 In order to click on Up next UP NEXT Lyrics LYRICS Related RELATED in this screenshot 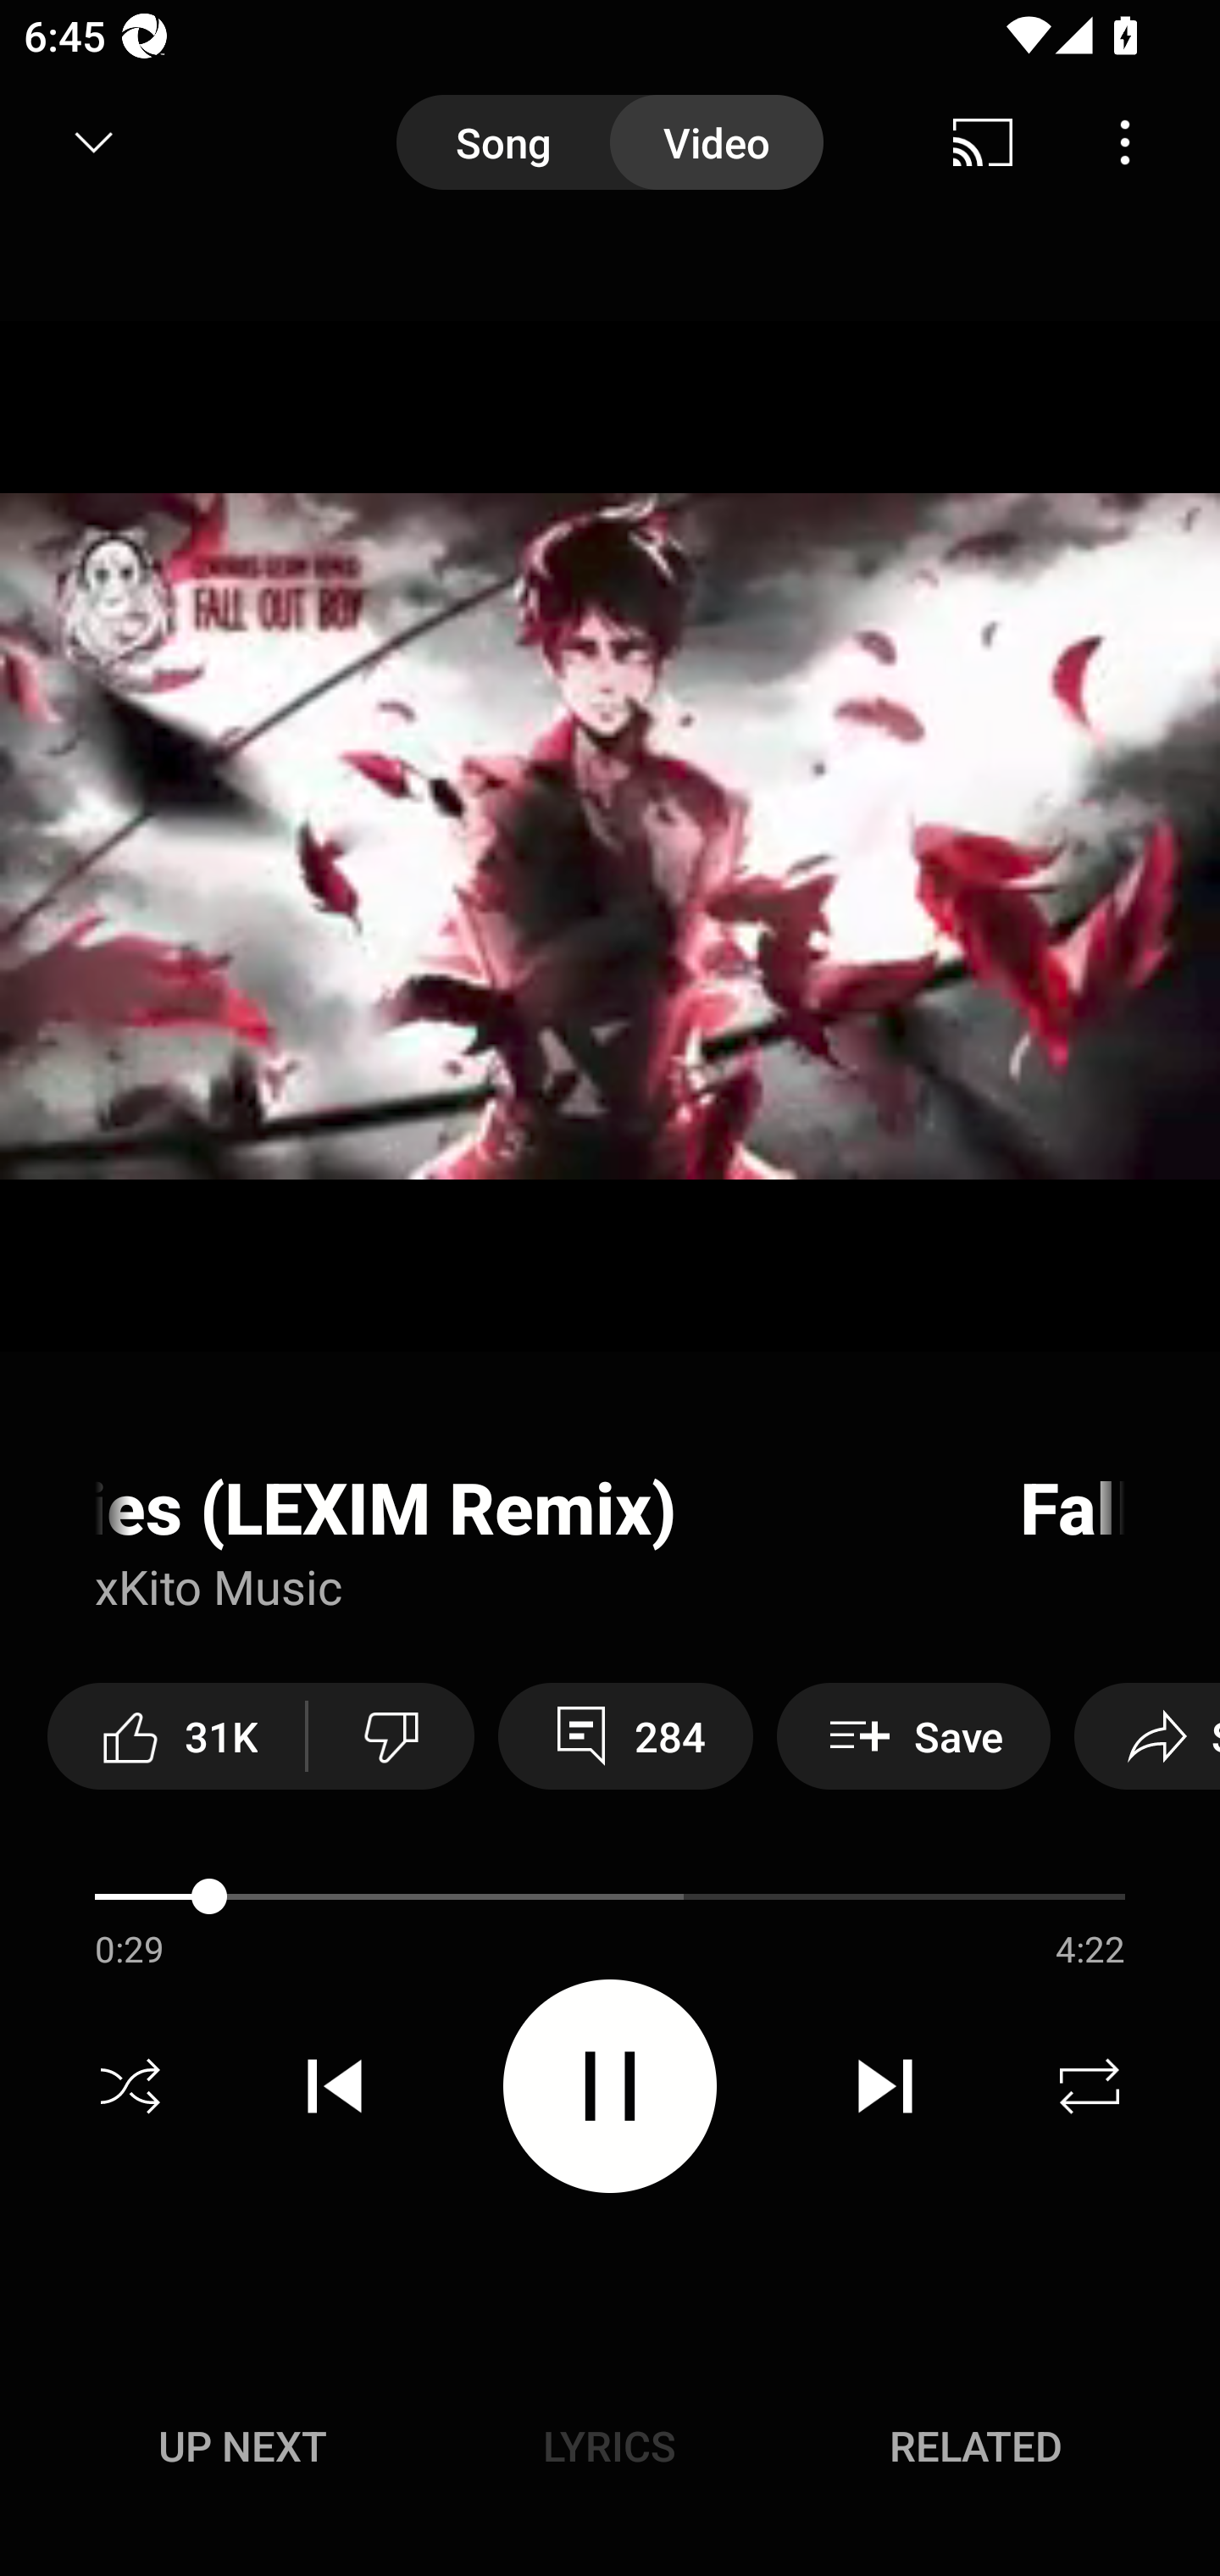, I will do `click(610, 2451)`.